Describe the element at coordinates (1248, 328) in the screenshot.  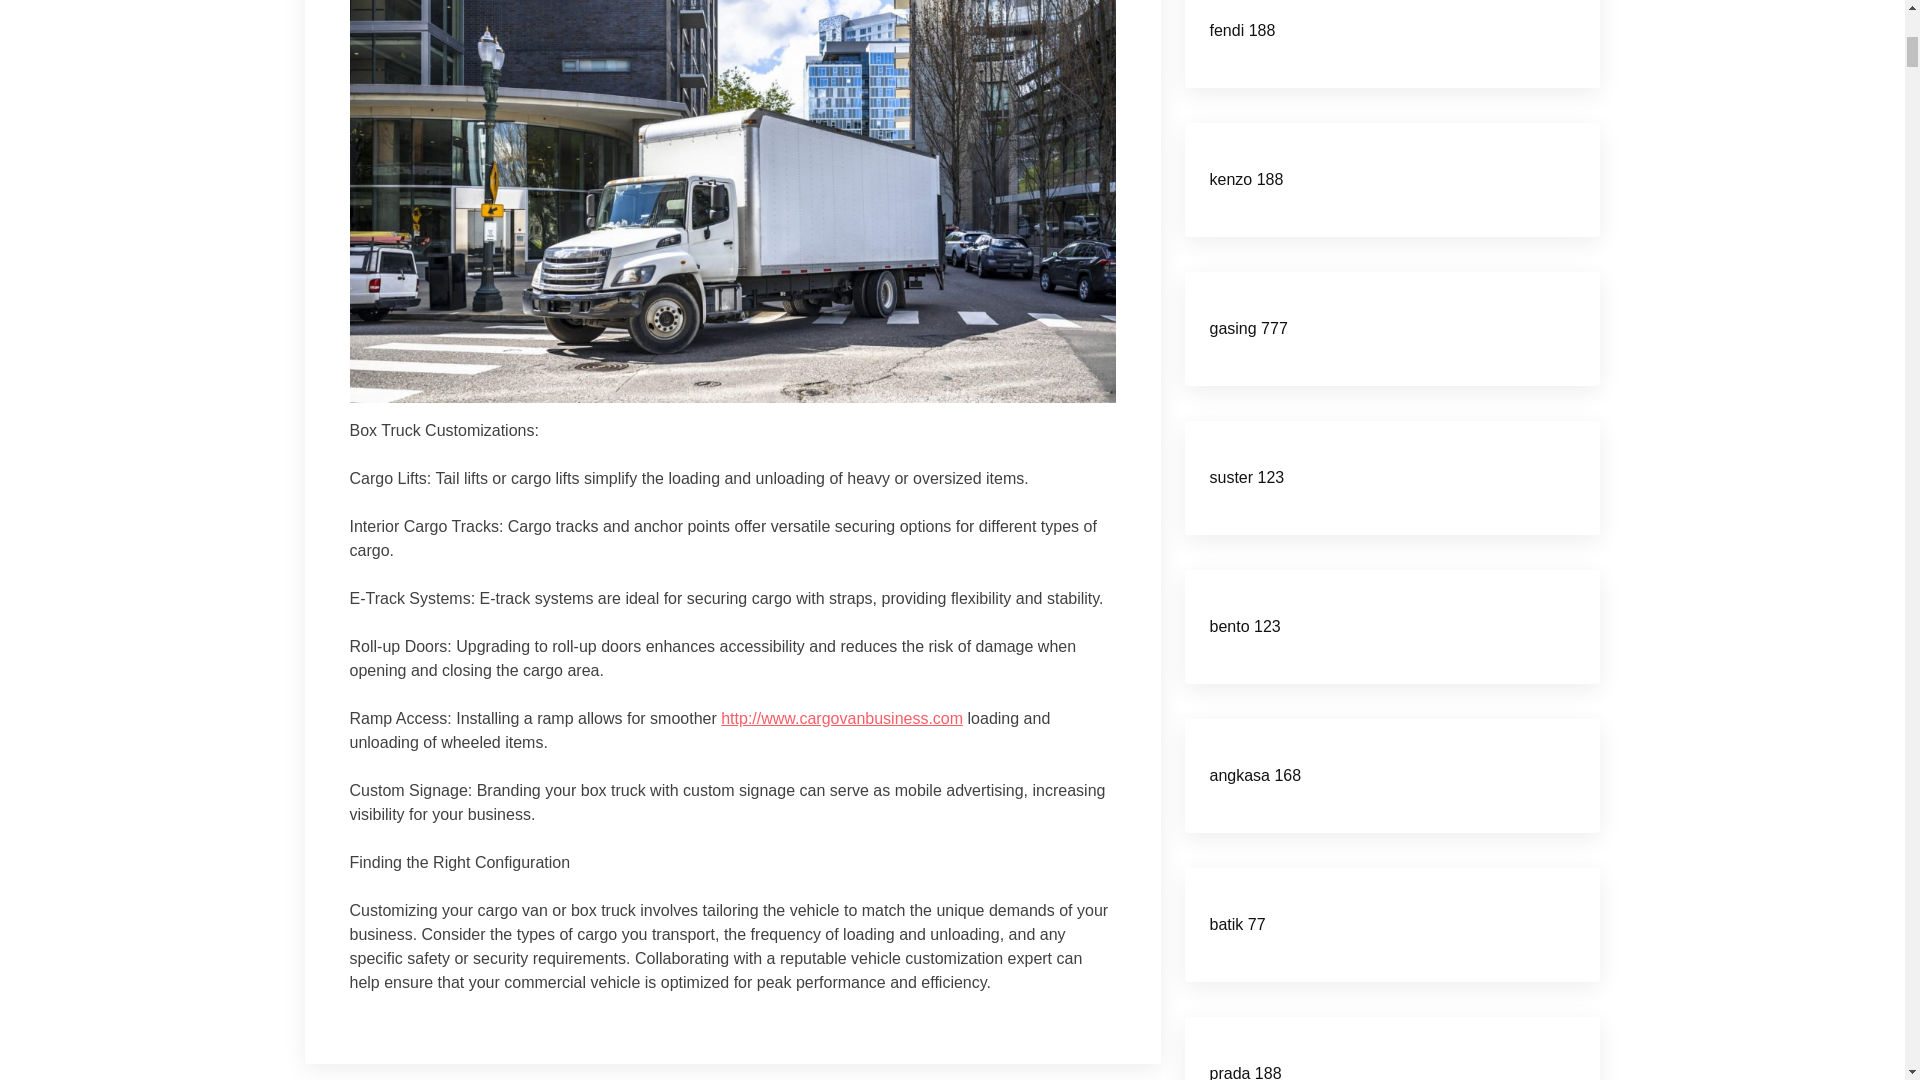
I see `gasing 777` at that location.